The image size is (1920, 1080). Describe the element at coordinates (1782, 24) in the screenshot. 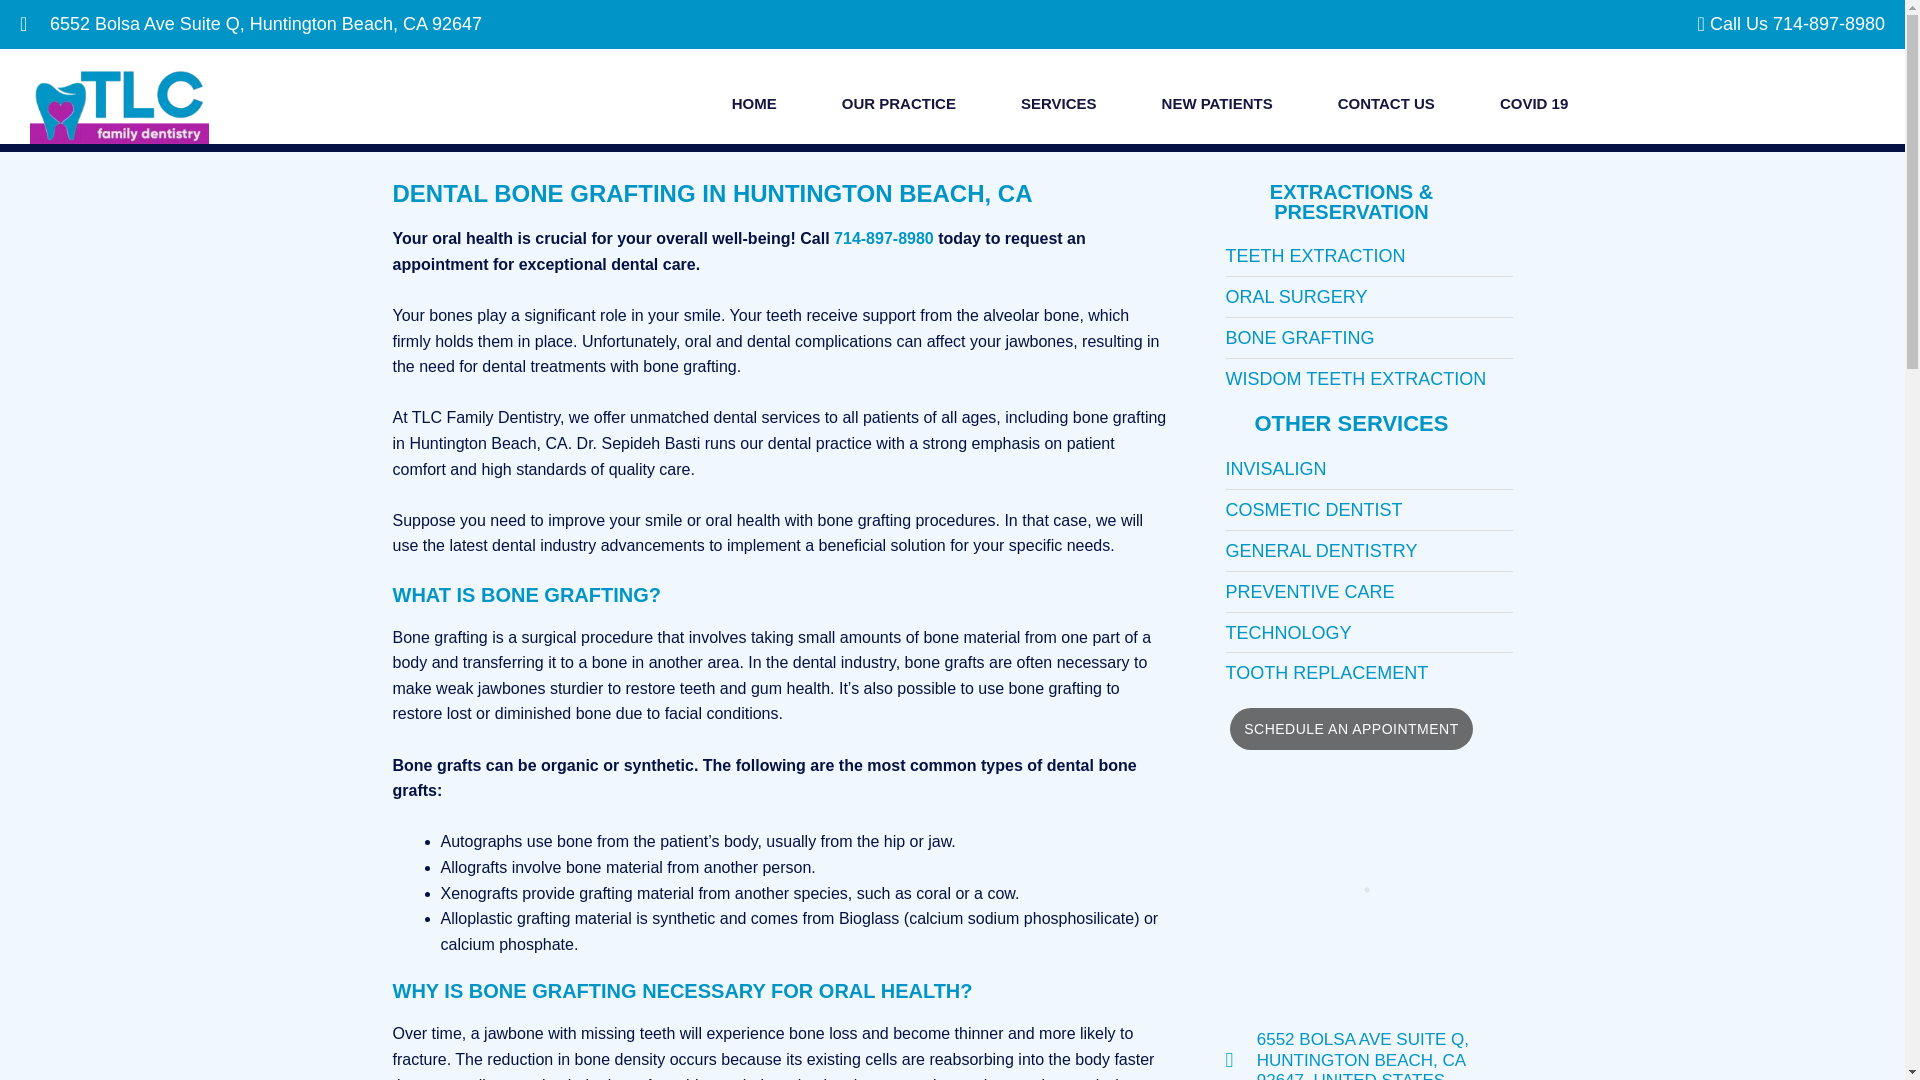

I see `Call Us 714-897-8980` at that location.